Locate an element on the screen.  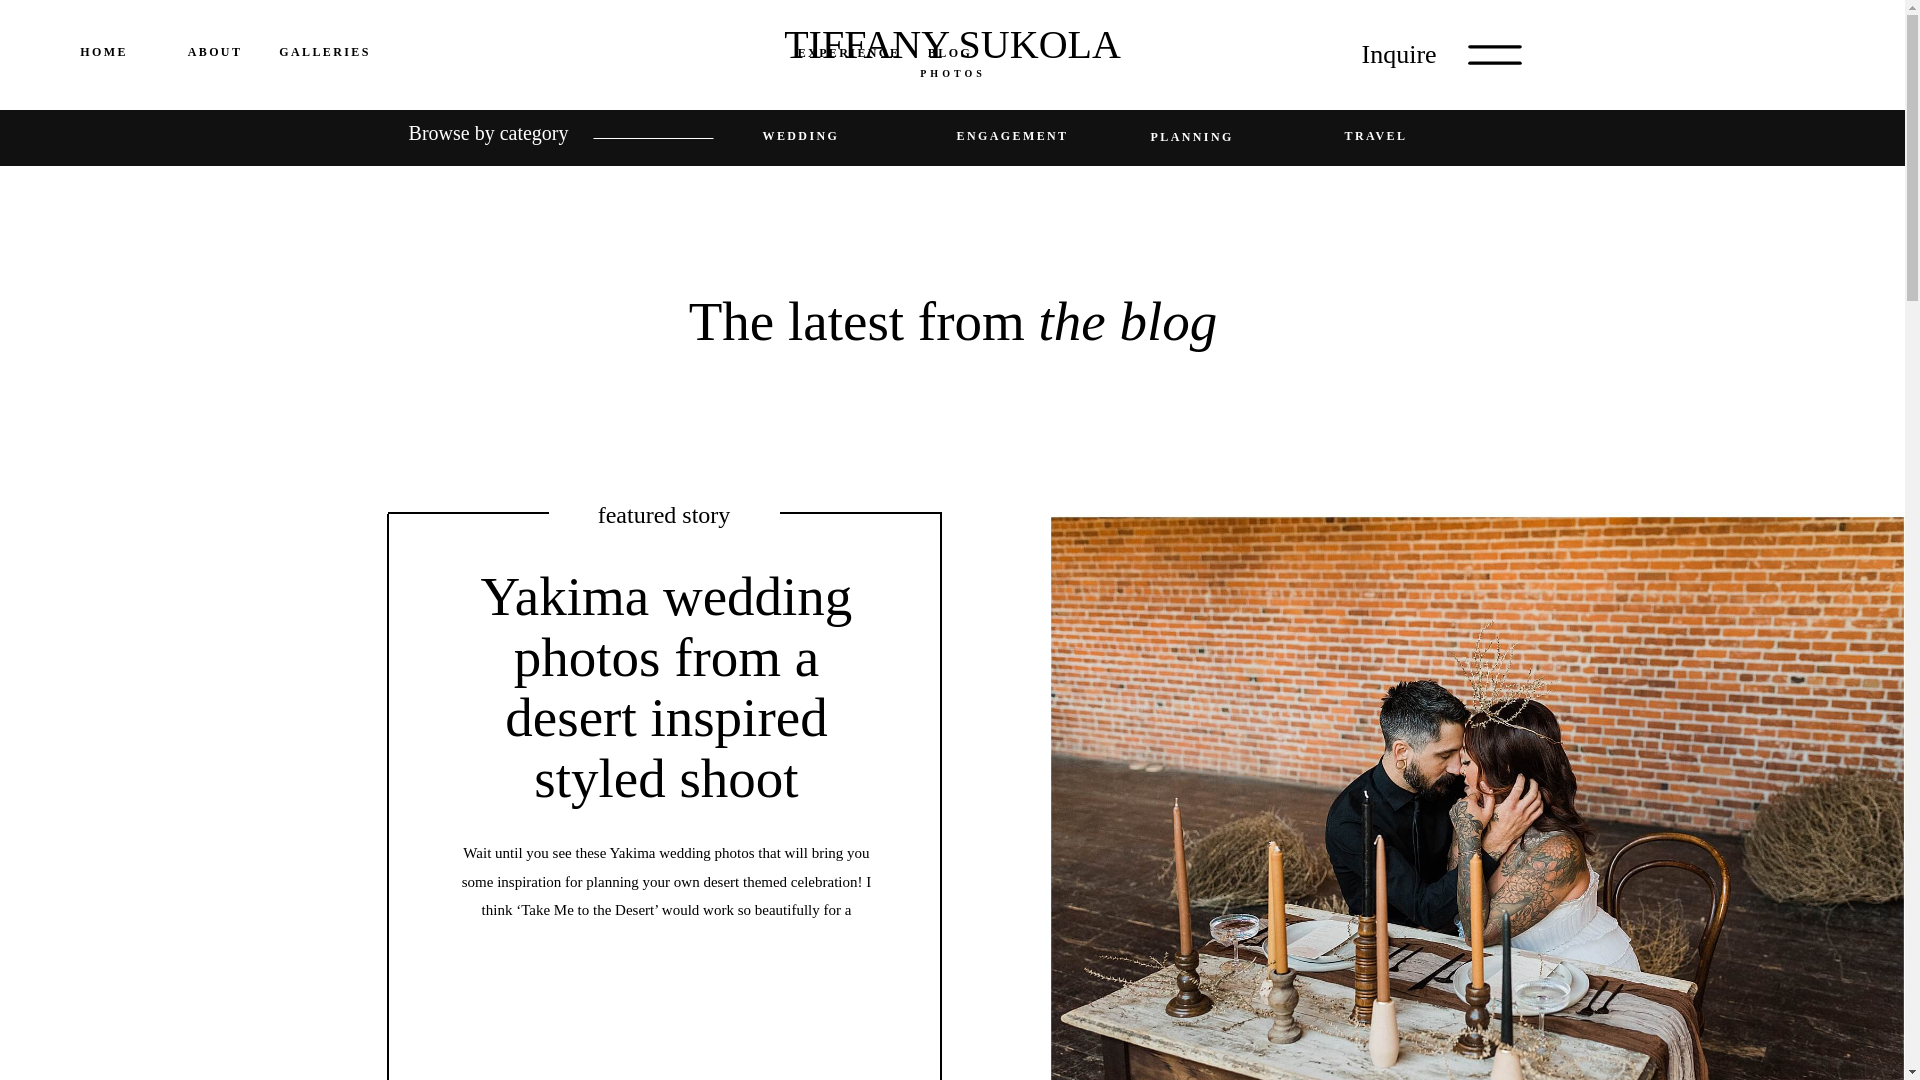
ABOUT is located at coordinates (214, 52).